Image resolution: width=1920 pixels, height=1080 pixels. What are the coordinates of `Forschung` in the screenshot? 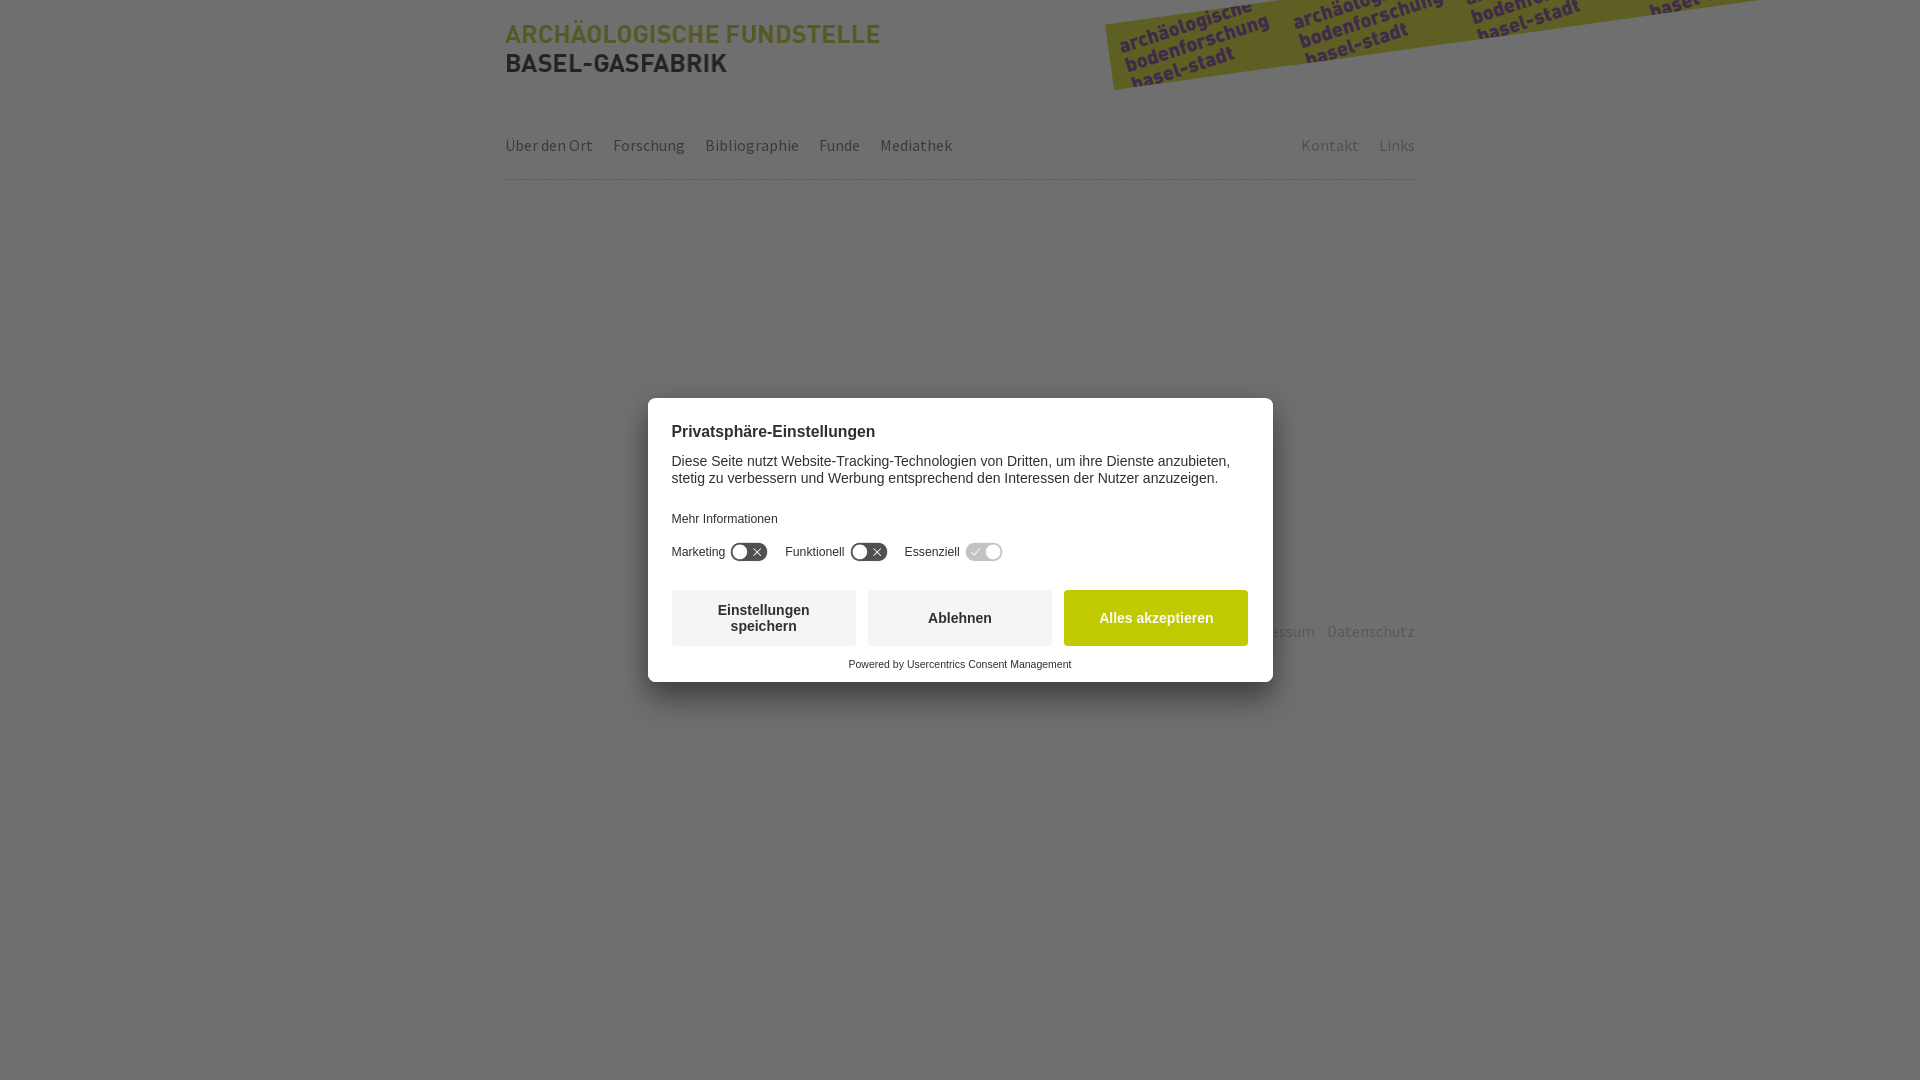 It's located at (649, 145).